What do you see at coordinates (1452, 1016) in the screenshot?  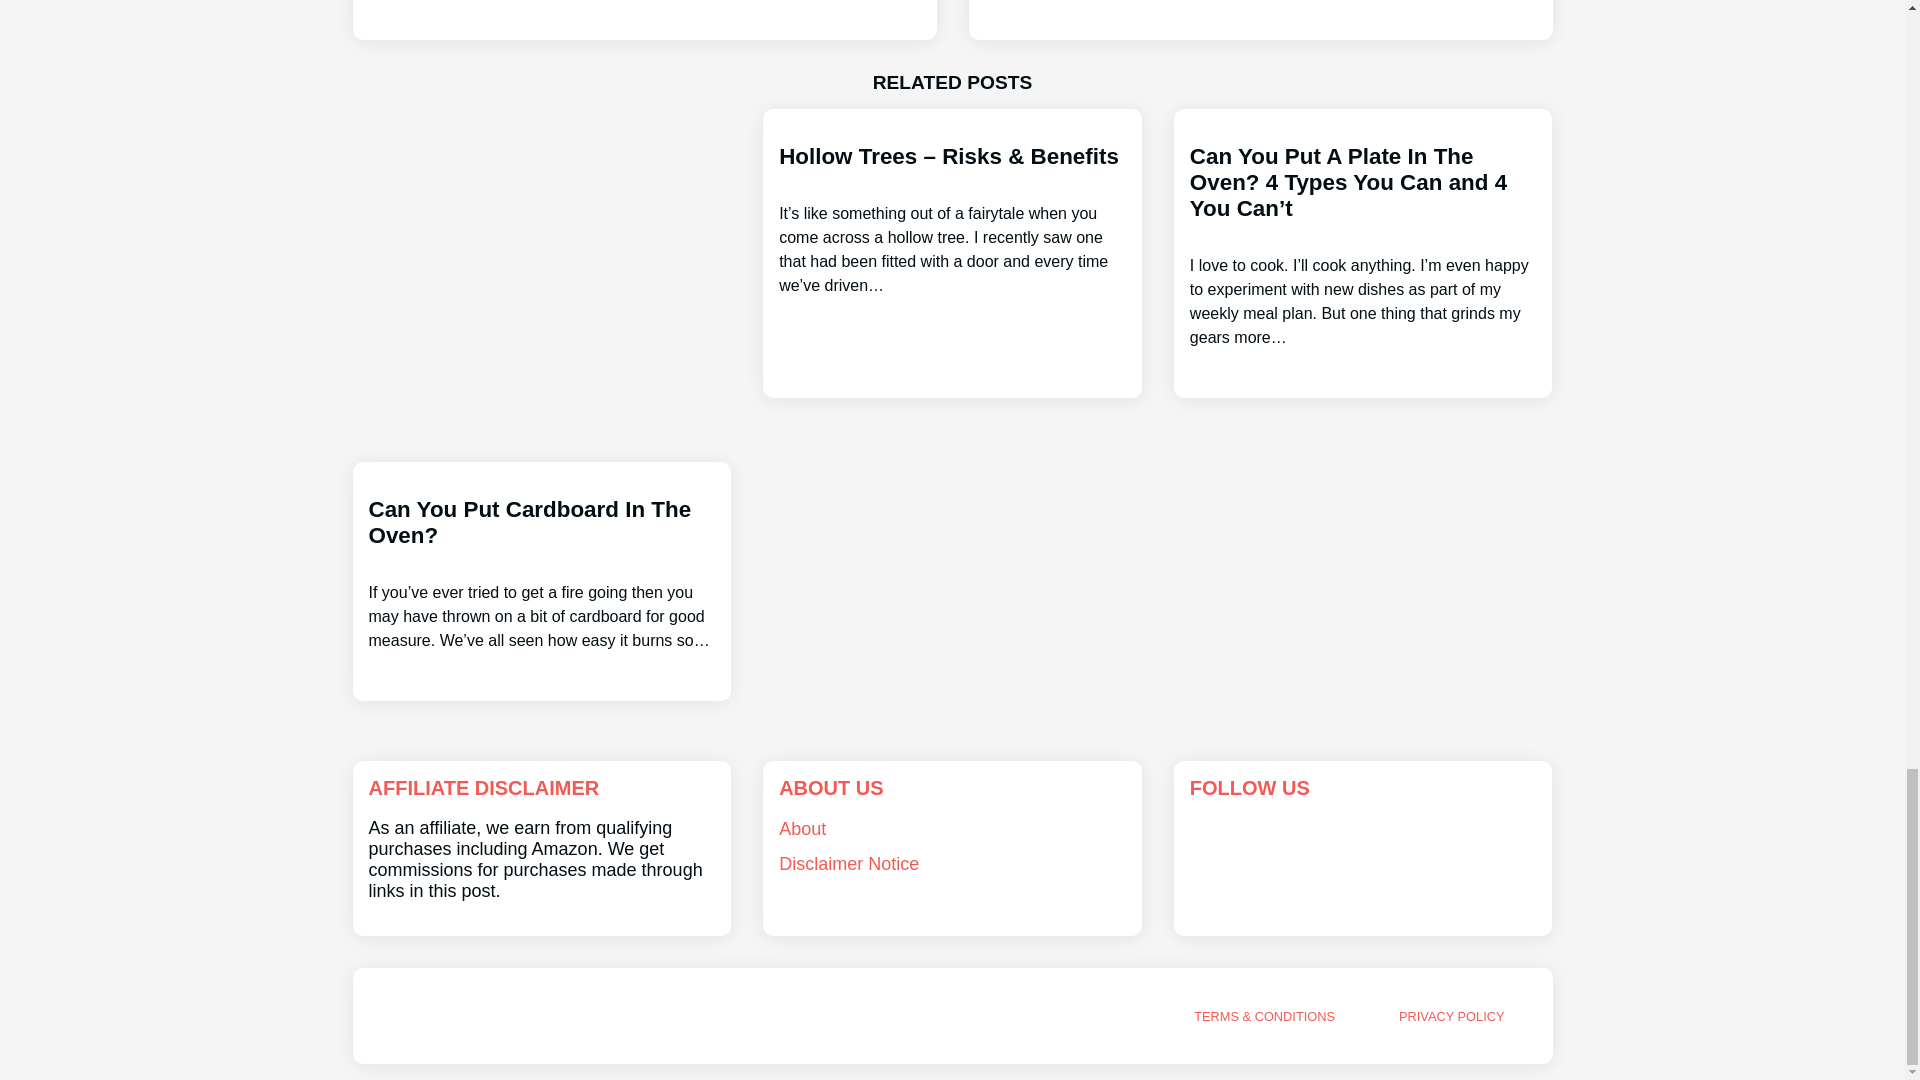 I see `PRIVACY POLICY` at bounding box center [1452, 1016].